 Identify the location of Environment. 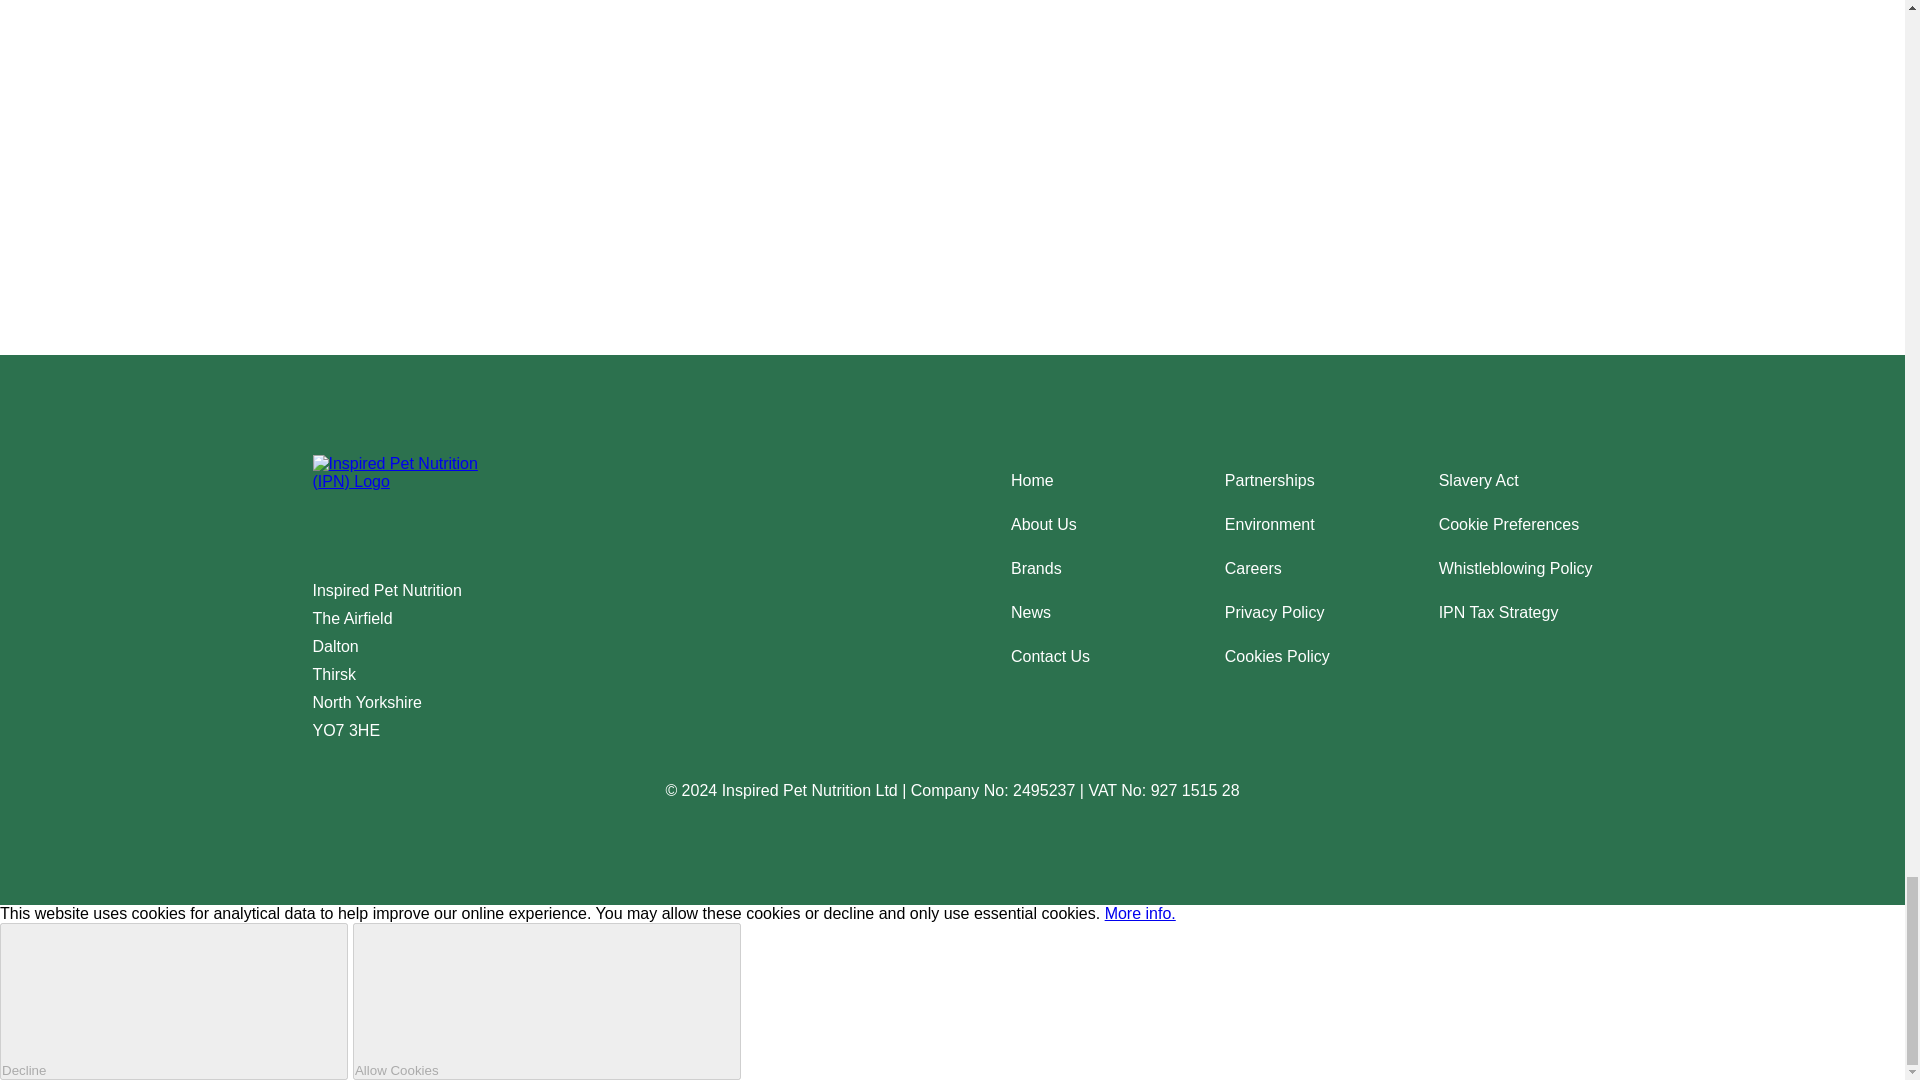
(1270, 524).